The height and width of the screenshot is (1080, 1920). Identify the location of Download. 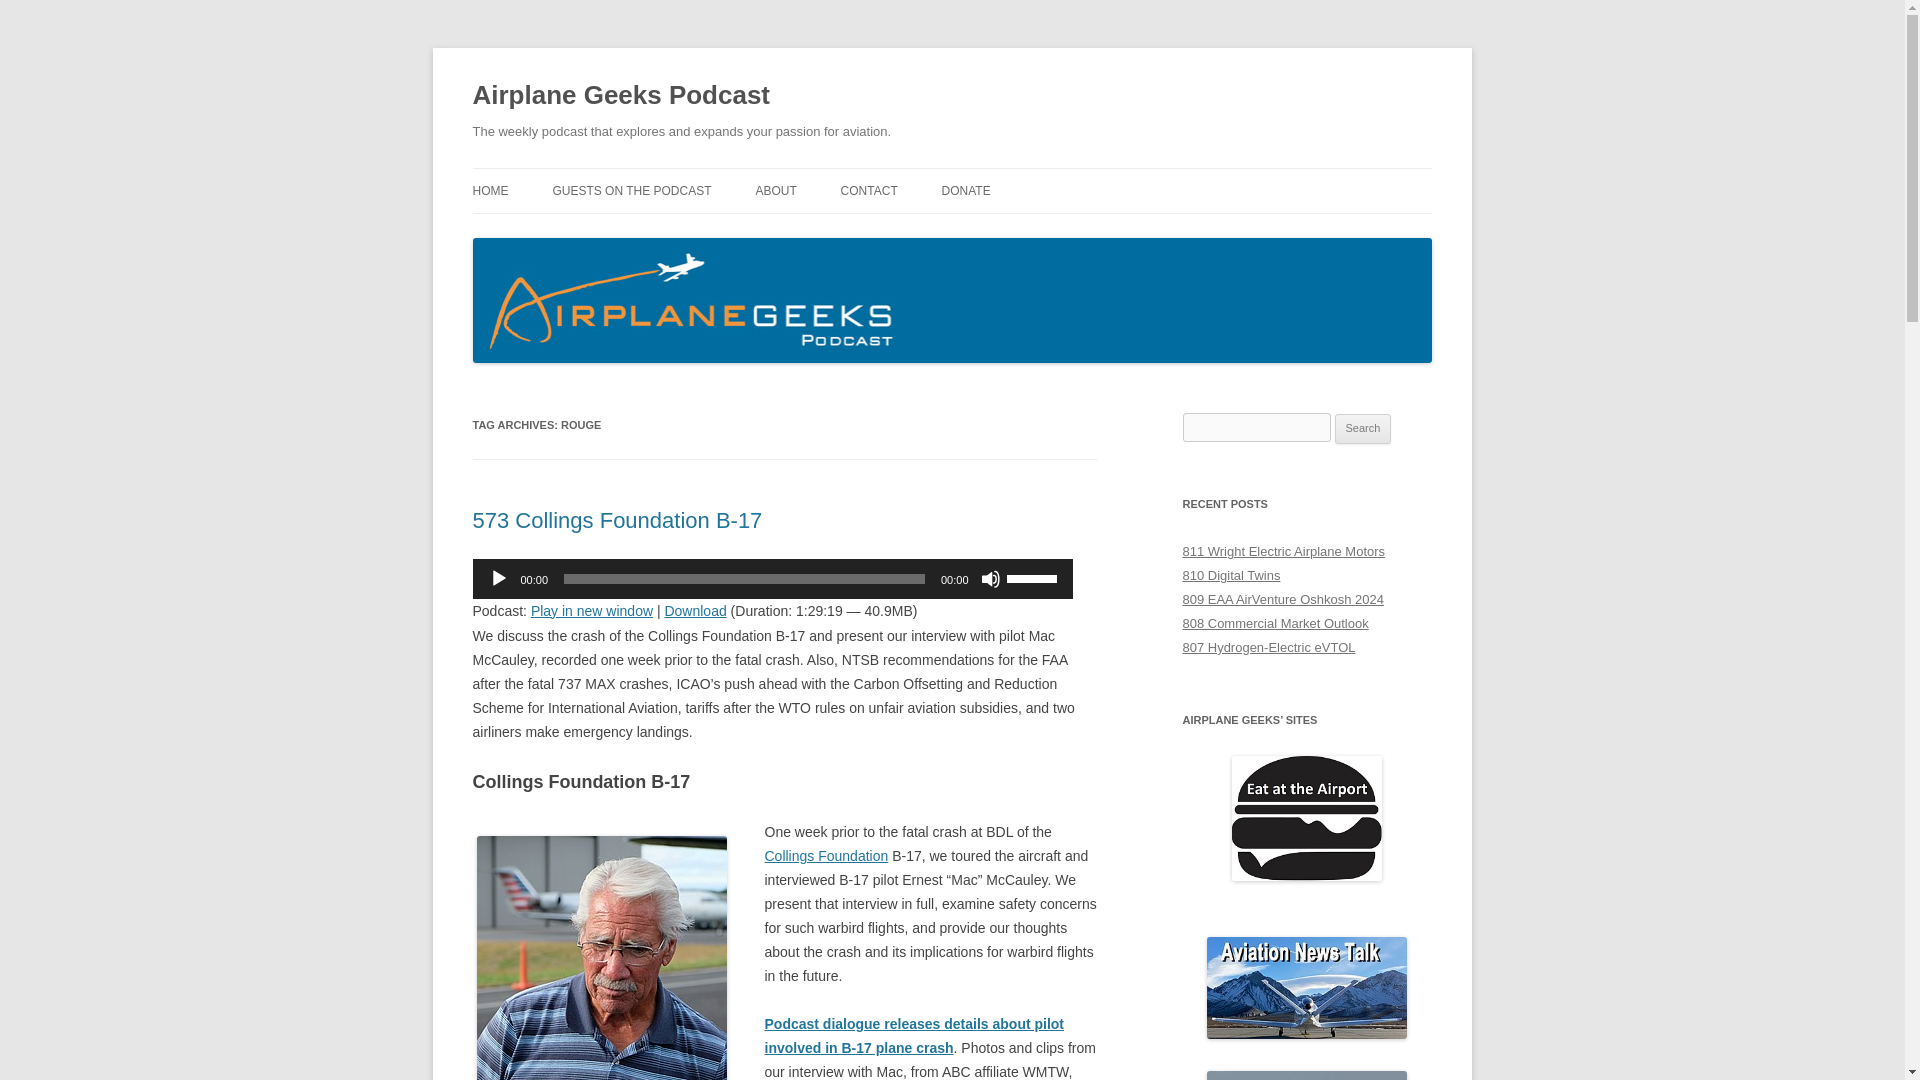
(694, 610).